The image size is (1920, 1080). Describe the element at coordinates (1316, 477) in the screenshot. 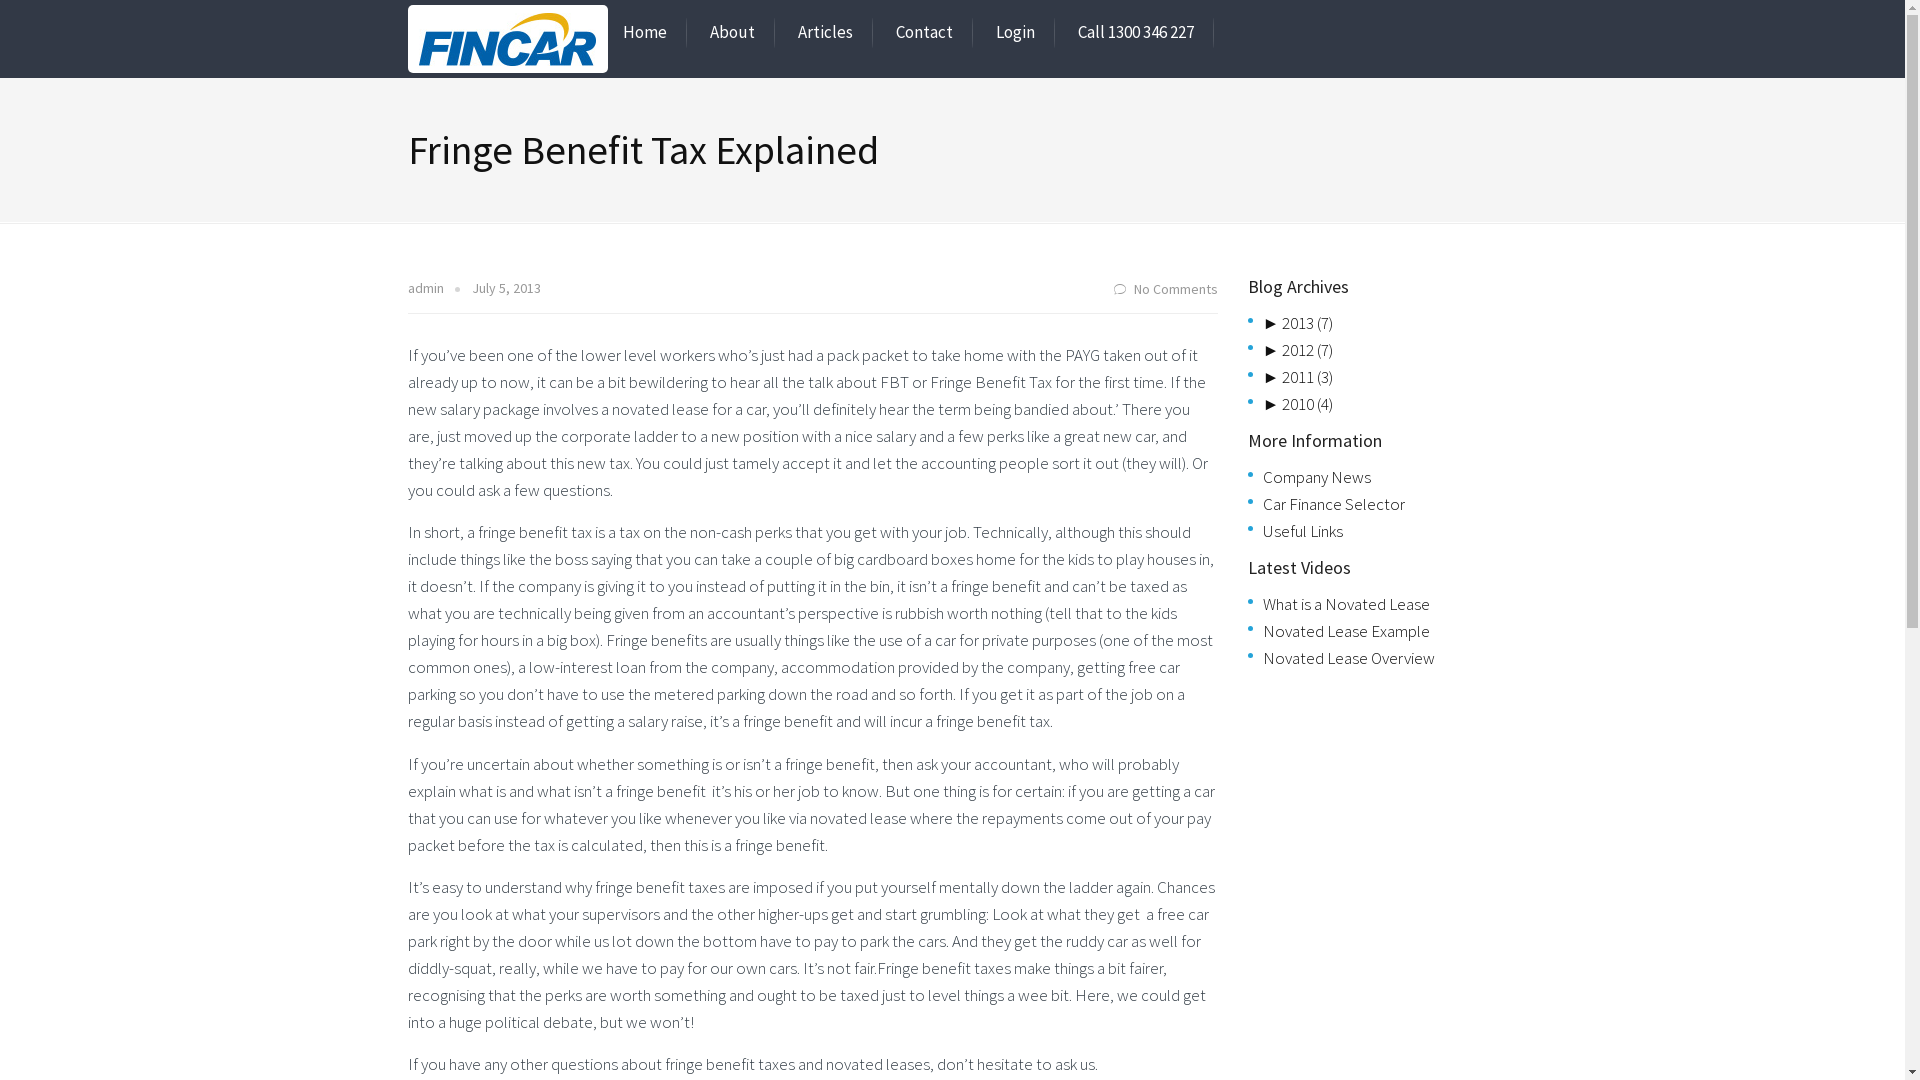

I see `Company News` at that location.